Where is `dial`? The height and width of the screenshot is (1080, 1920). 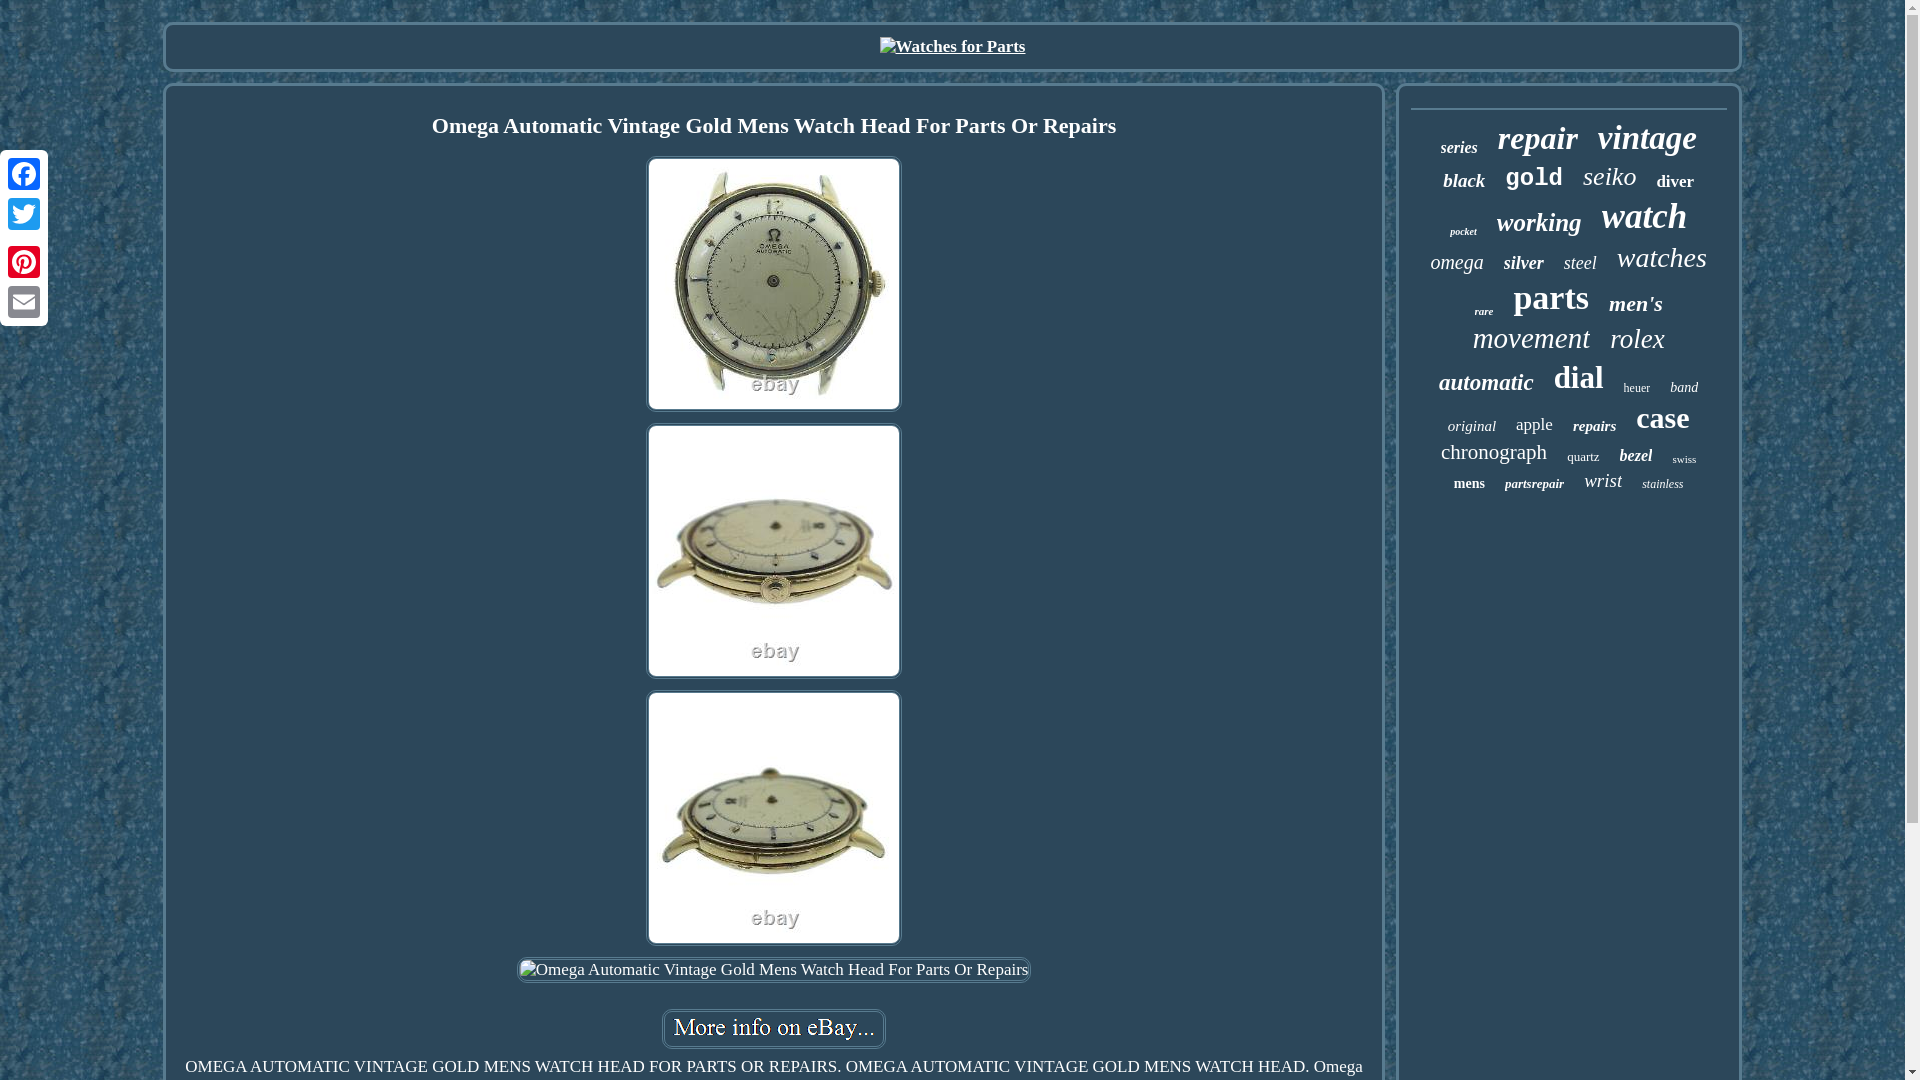
dial is located at coordinates (1578, 378).